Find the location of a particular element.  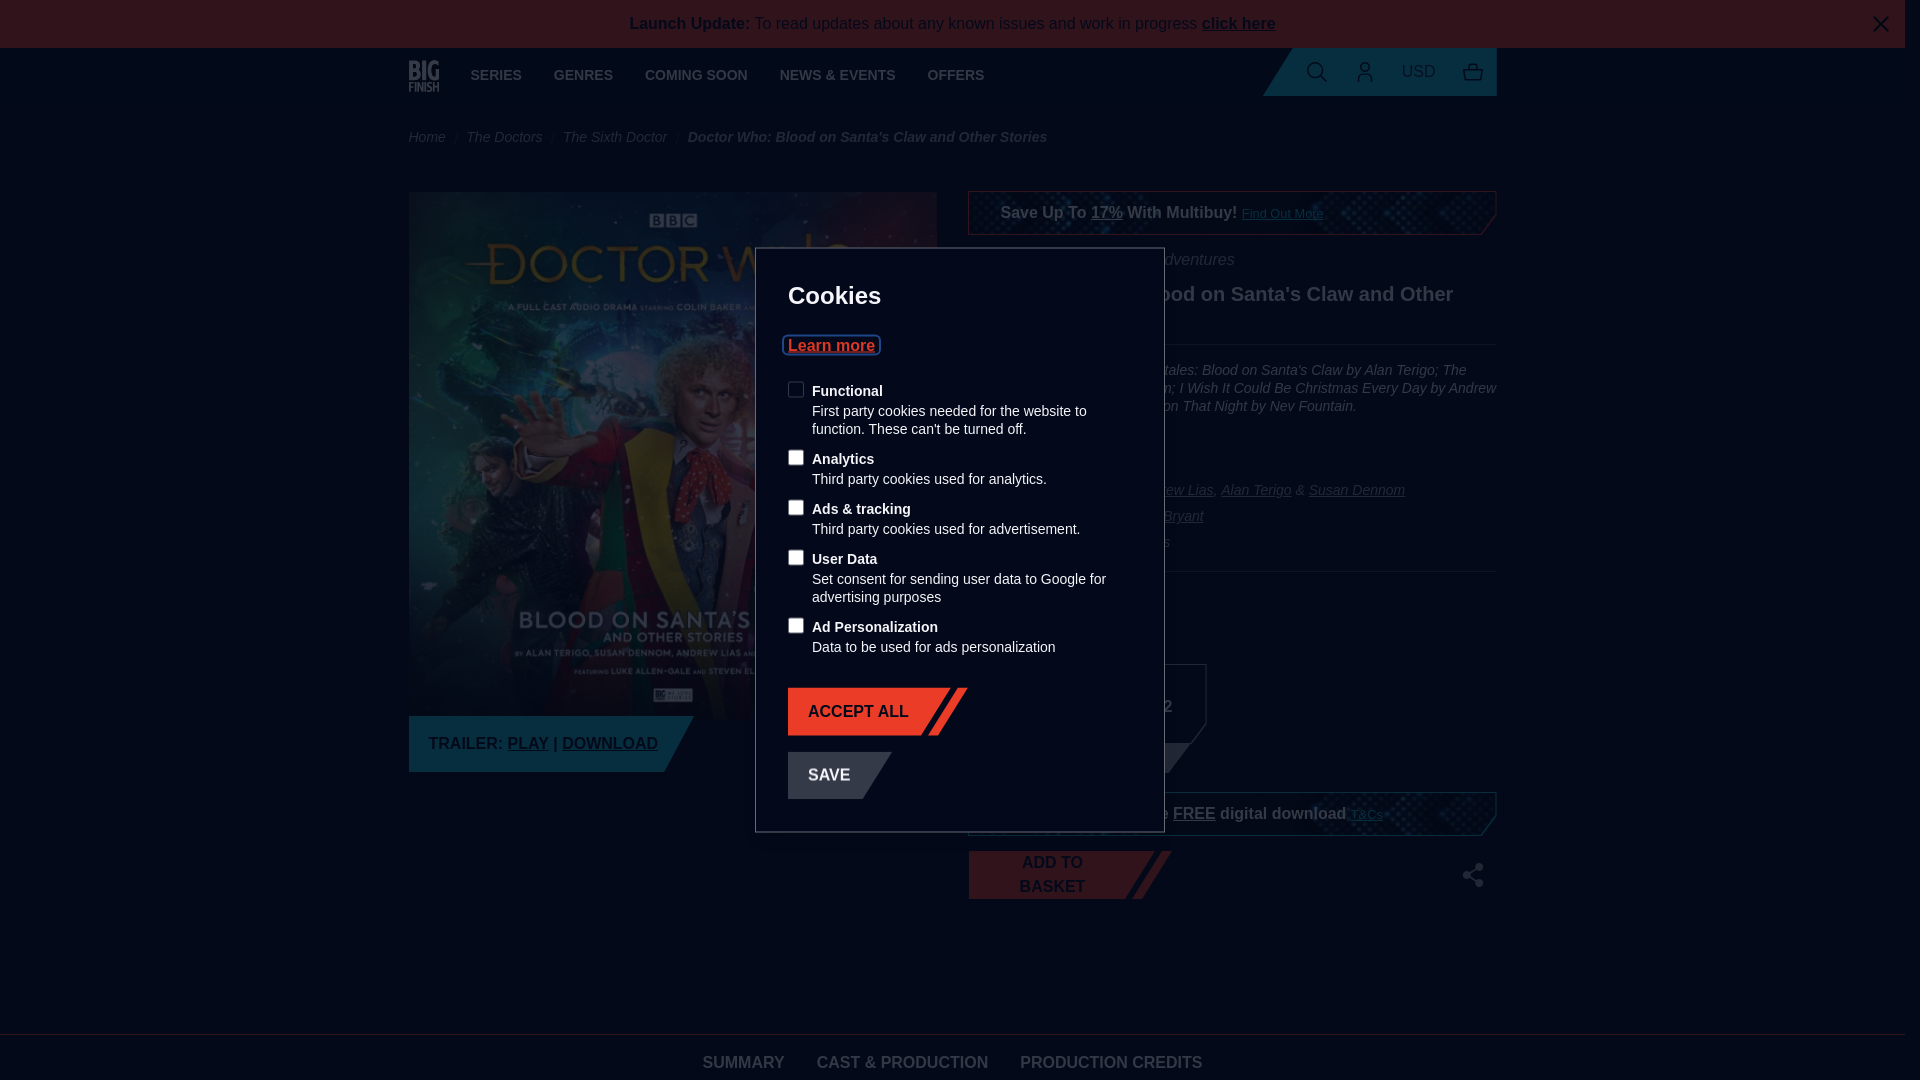

on is located at coordinates (796, 557).